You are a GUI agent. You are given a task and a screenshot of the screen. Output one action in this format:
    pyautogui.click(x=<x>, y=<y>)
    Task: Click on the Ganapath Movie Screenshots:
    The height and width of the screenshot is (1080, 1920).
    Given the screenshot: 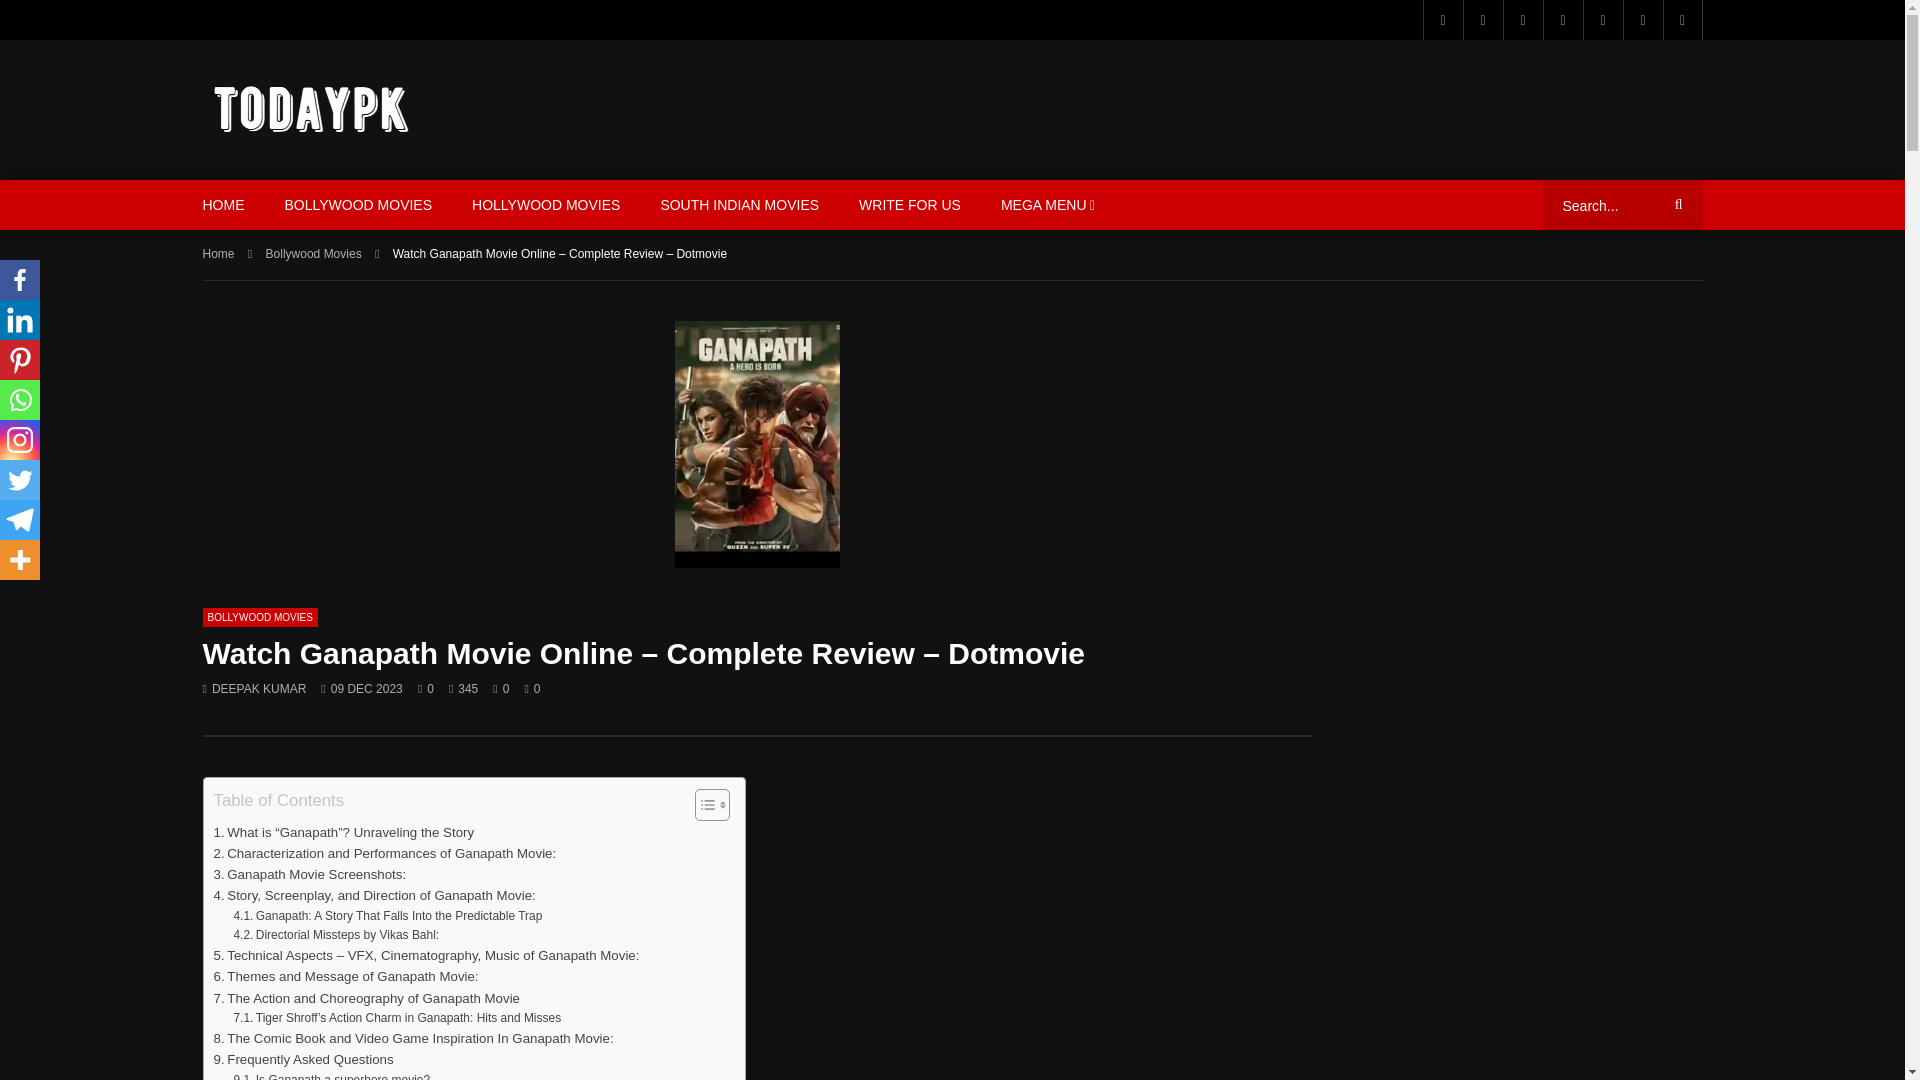 What is the action you would take?
    pyautogui.click(x=310, y=874)
    